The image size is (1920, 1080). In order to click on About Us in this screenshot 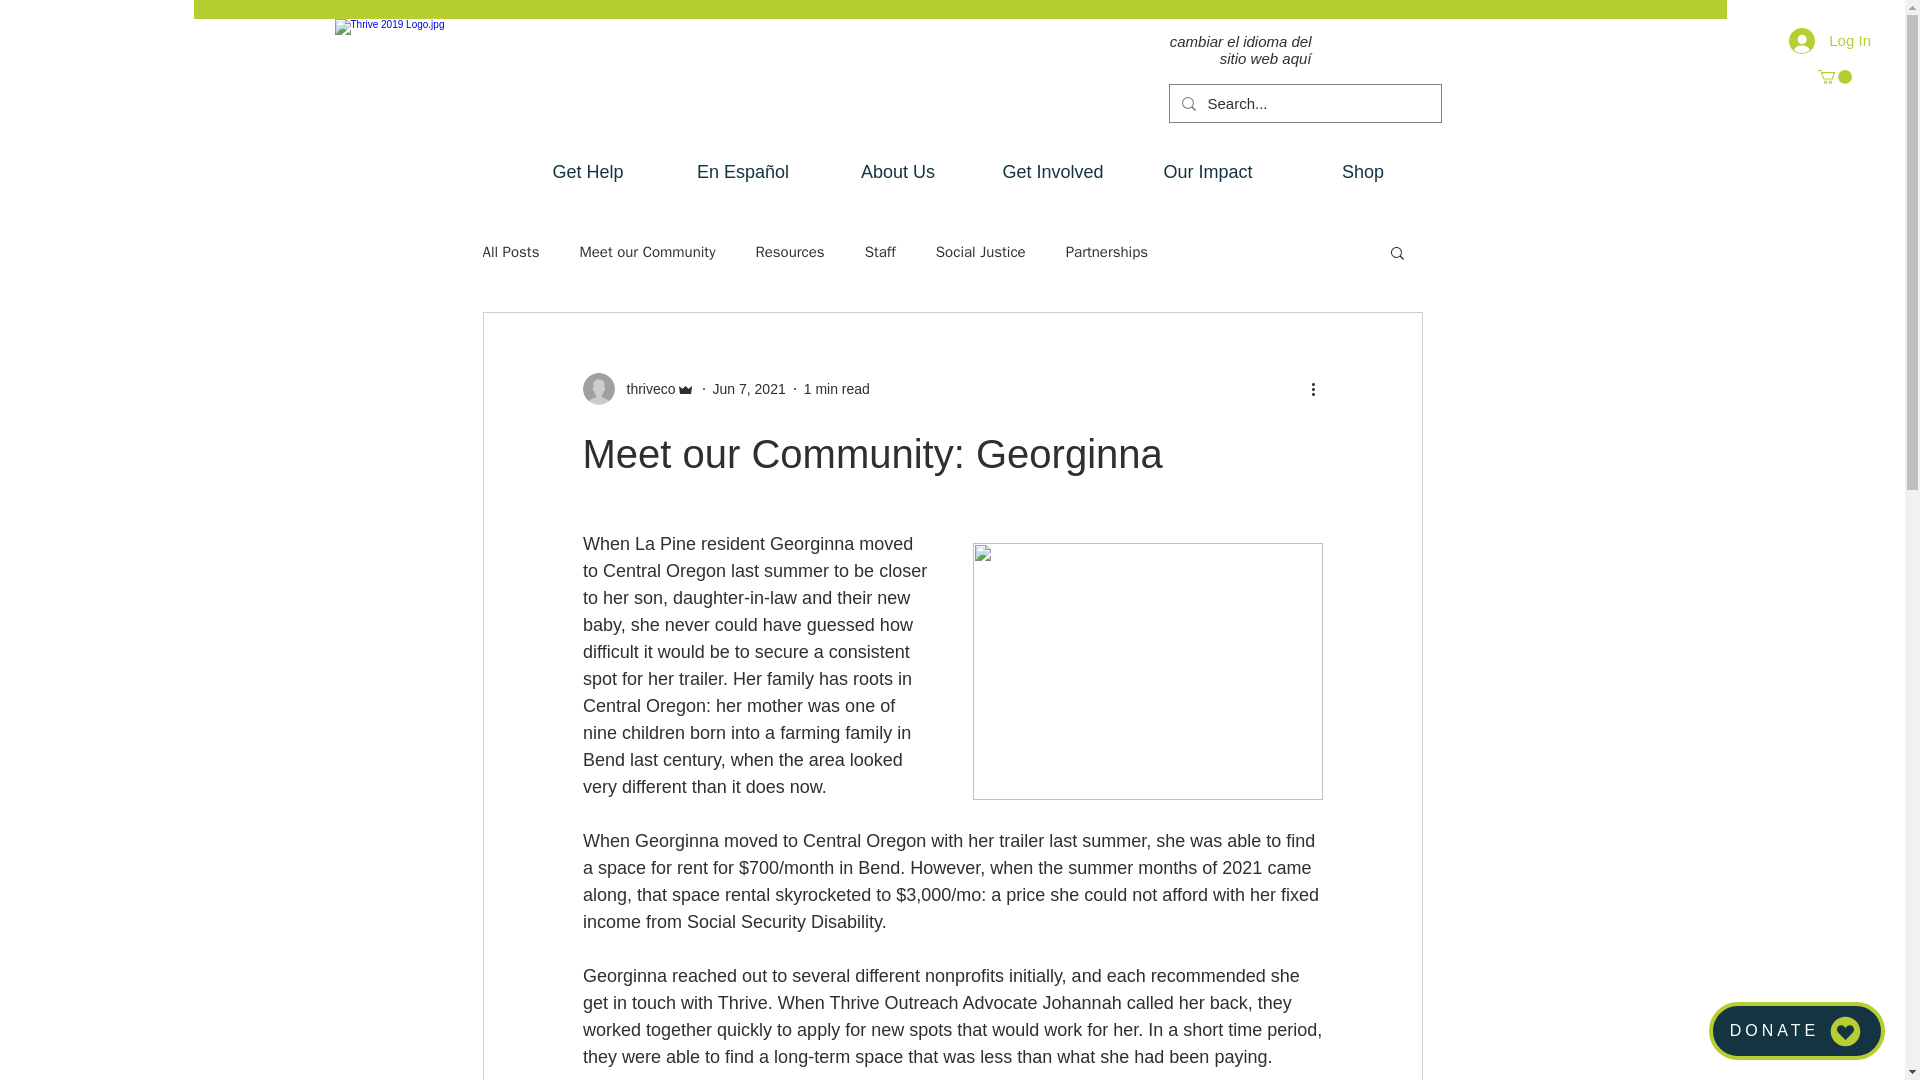, I will do `click(897, 172)`.